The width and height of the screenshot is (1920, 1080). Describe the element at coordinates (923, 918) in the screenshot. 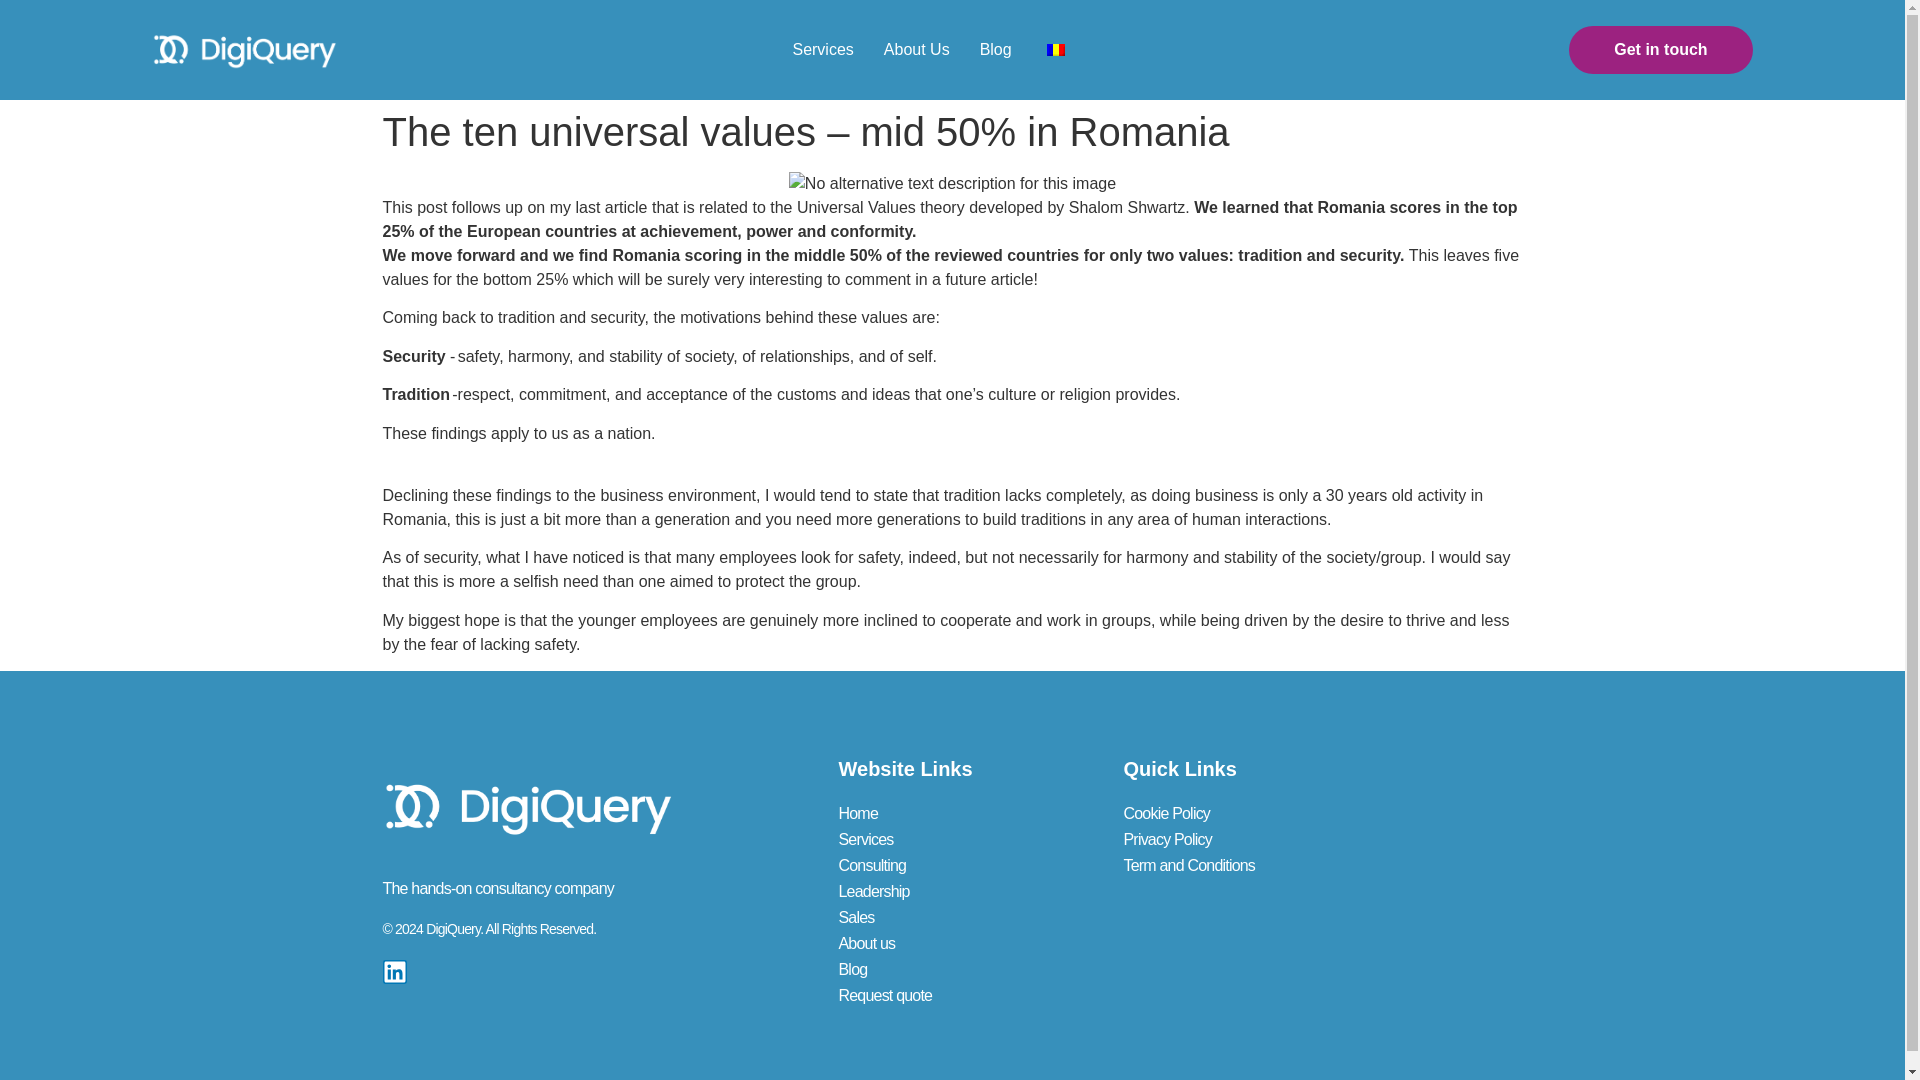

I see `Sales` at that location.